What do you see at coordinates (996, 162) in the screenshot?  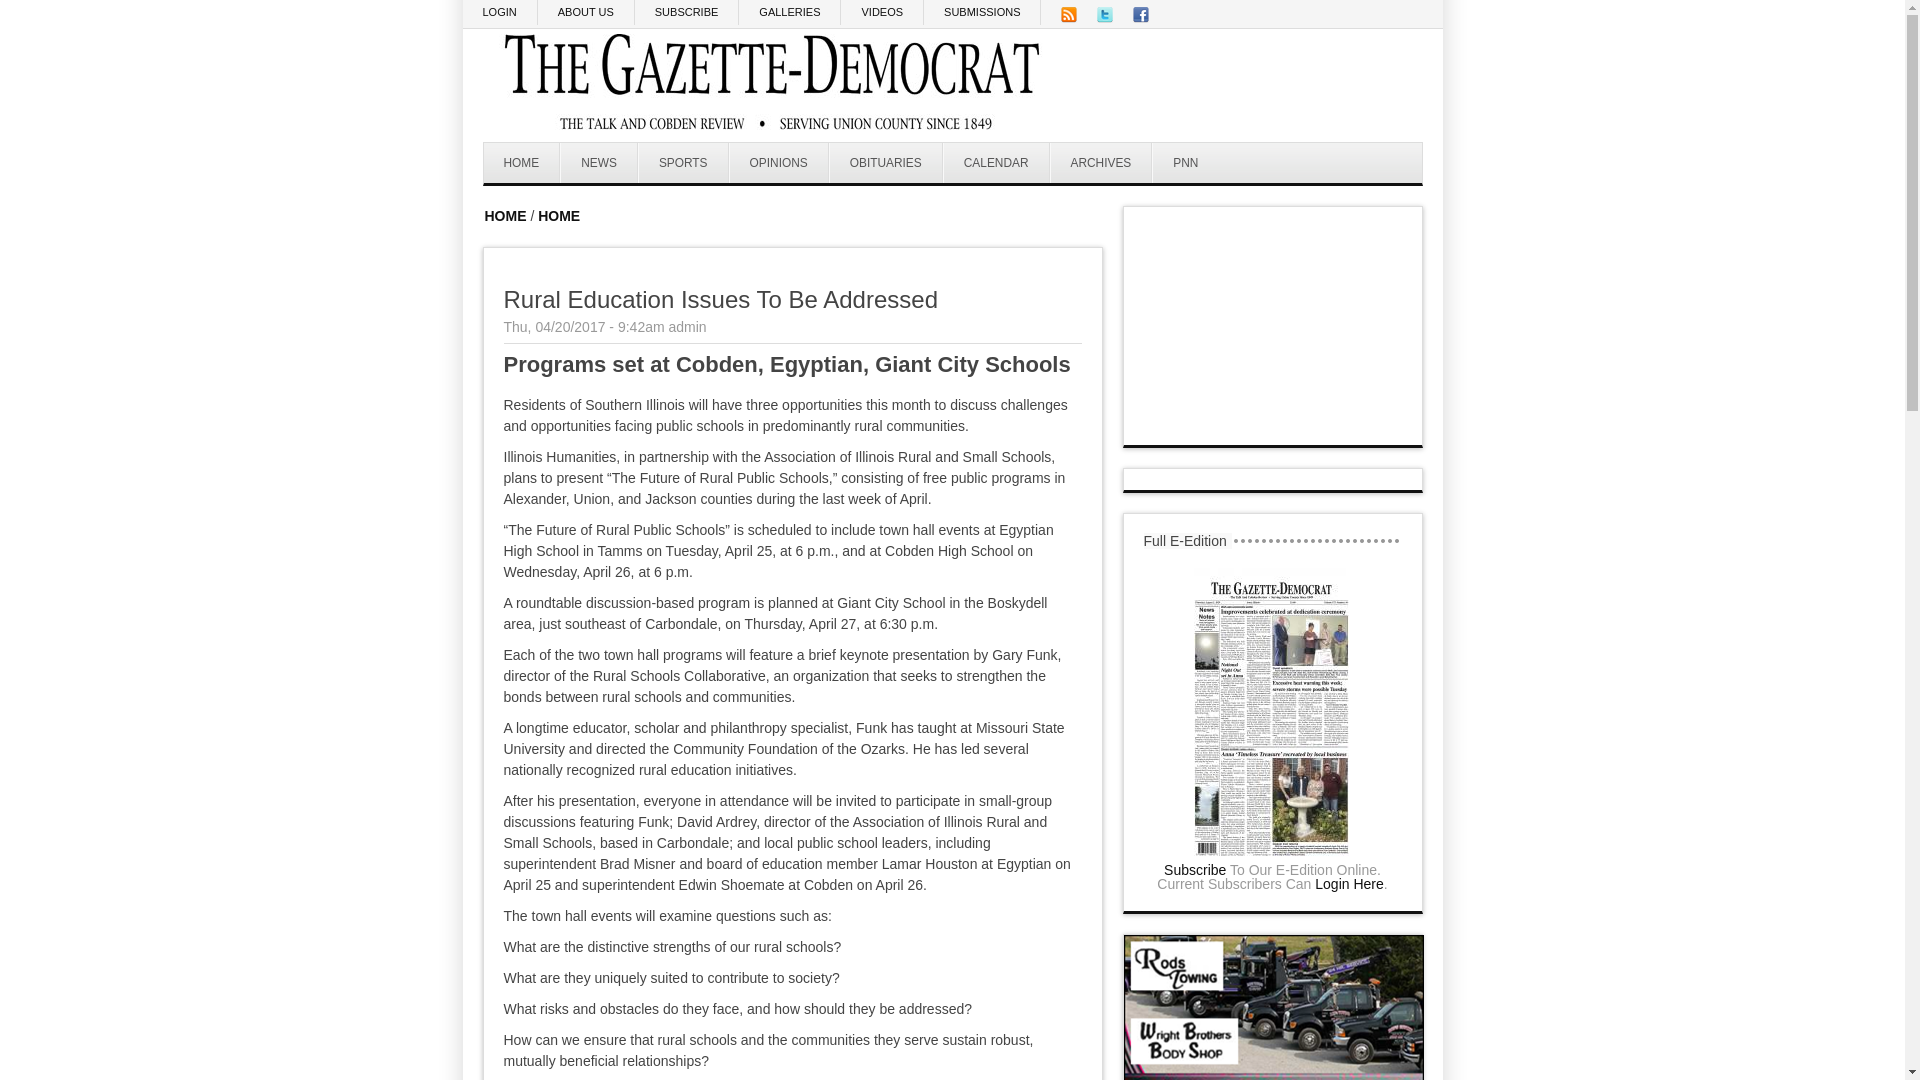 I see `CALENDAR` at bounding box center [996, 162].